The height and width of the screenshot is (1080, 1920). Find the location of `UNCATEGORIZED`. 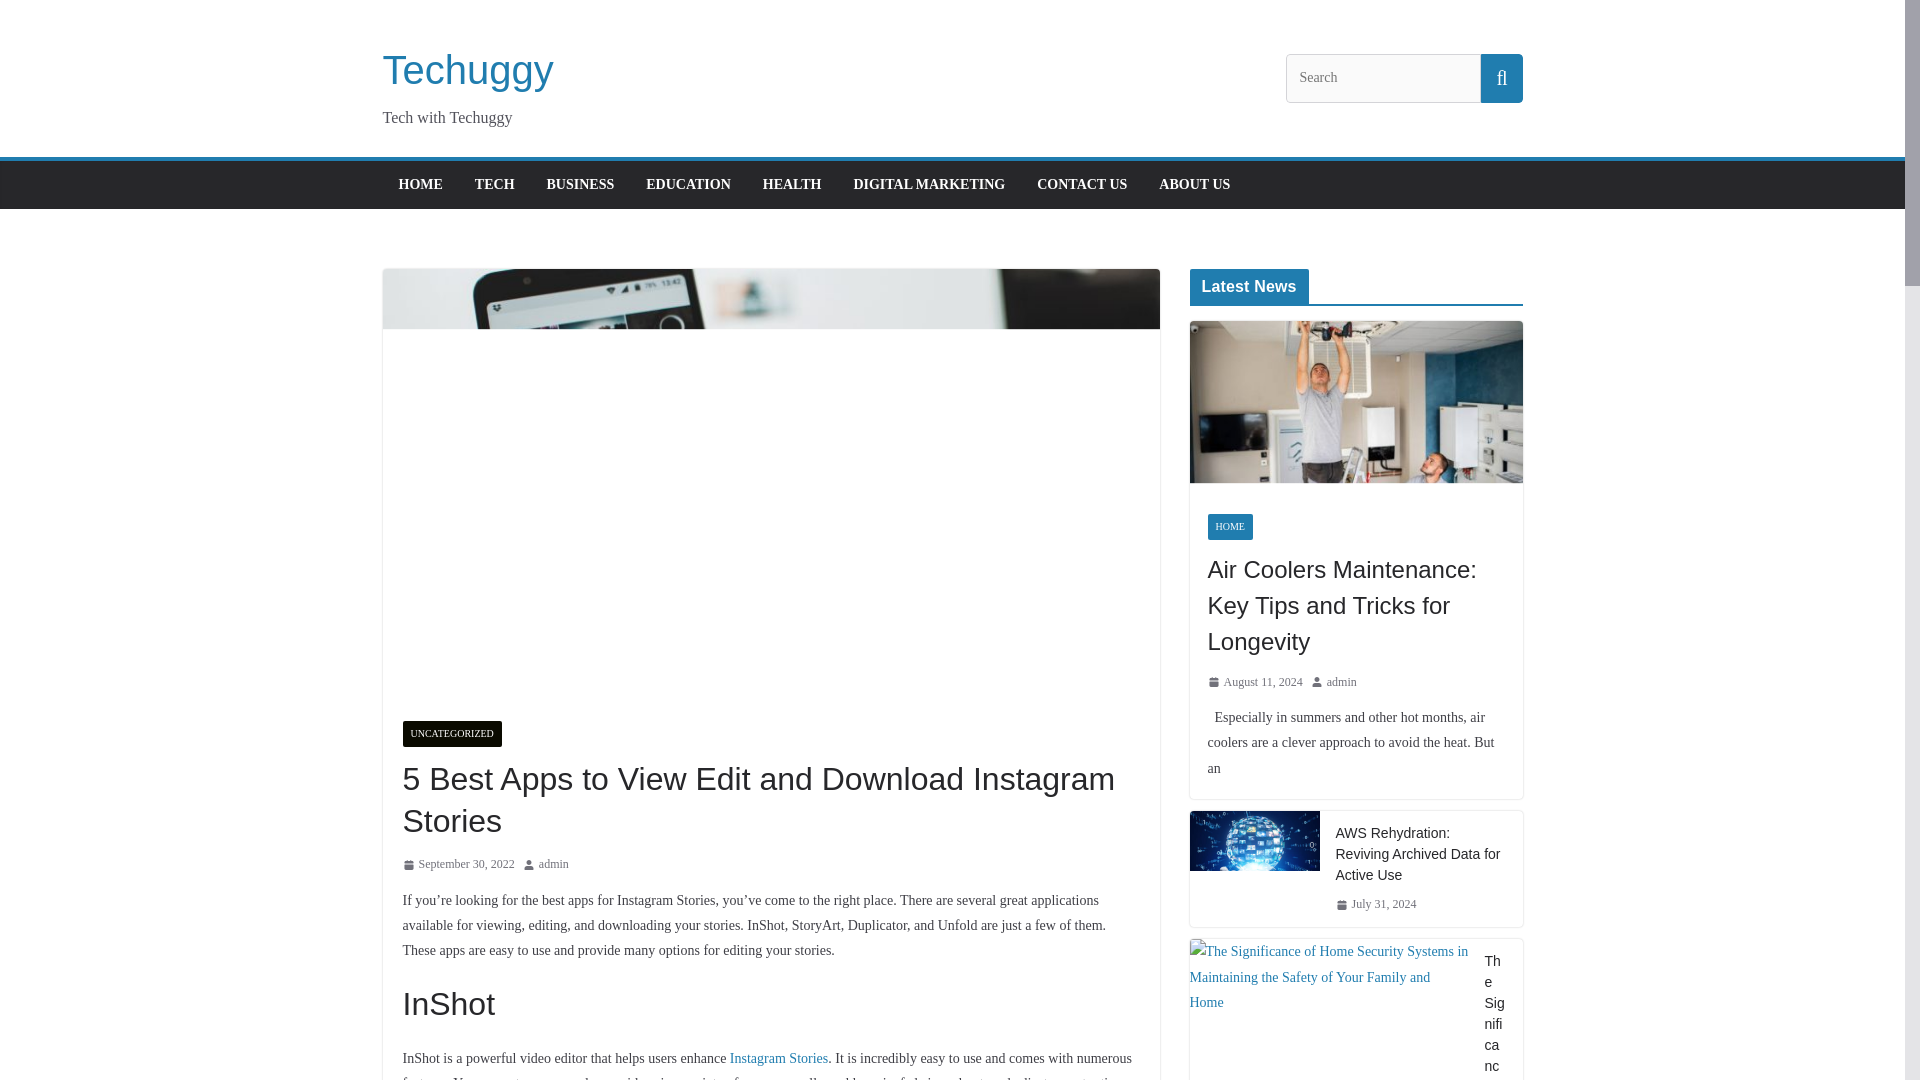

UNCATEGORIZED is located at coordinates (451, 734).